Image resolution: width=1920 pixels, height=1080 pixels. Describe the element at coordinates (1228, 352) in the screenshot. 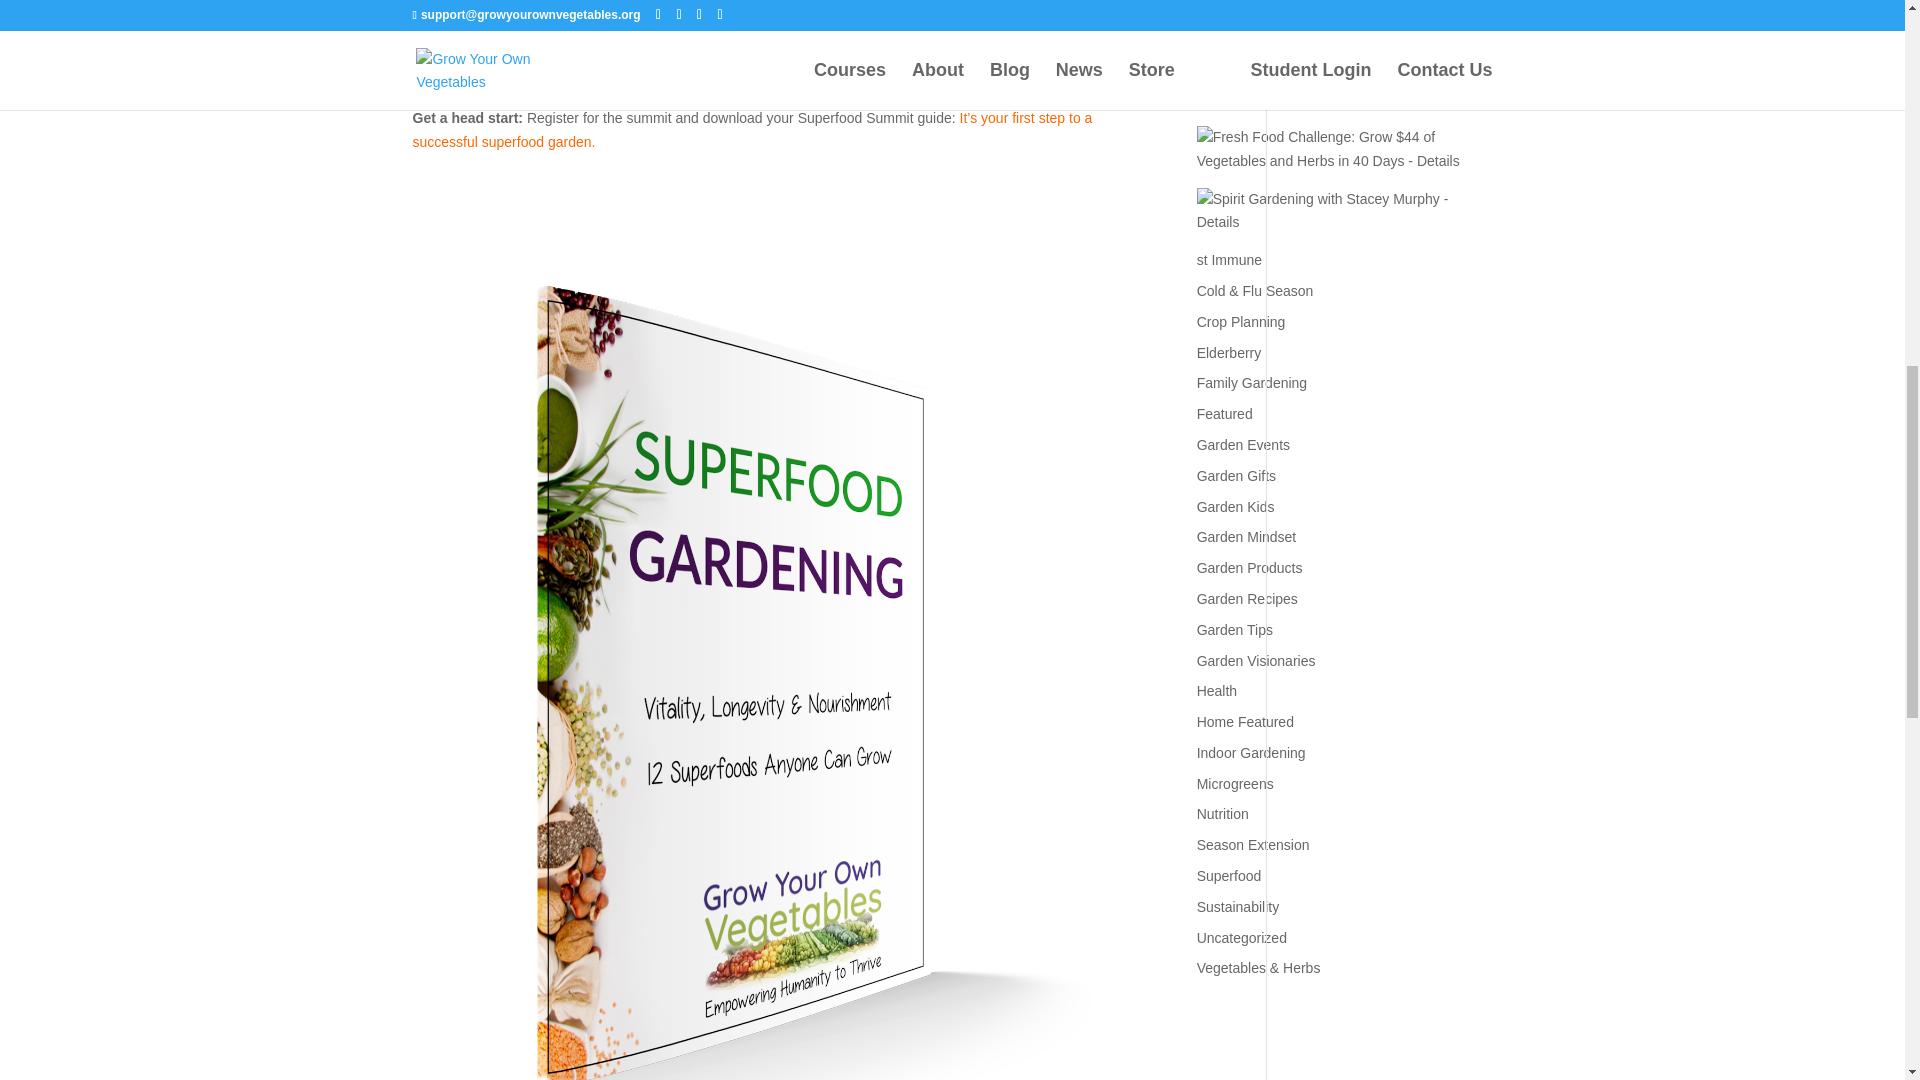

I see `Elderberry` at that location.